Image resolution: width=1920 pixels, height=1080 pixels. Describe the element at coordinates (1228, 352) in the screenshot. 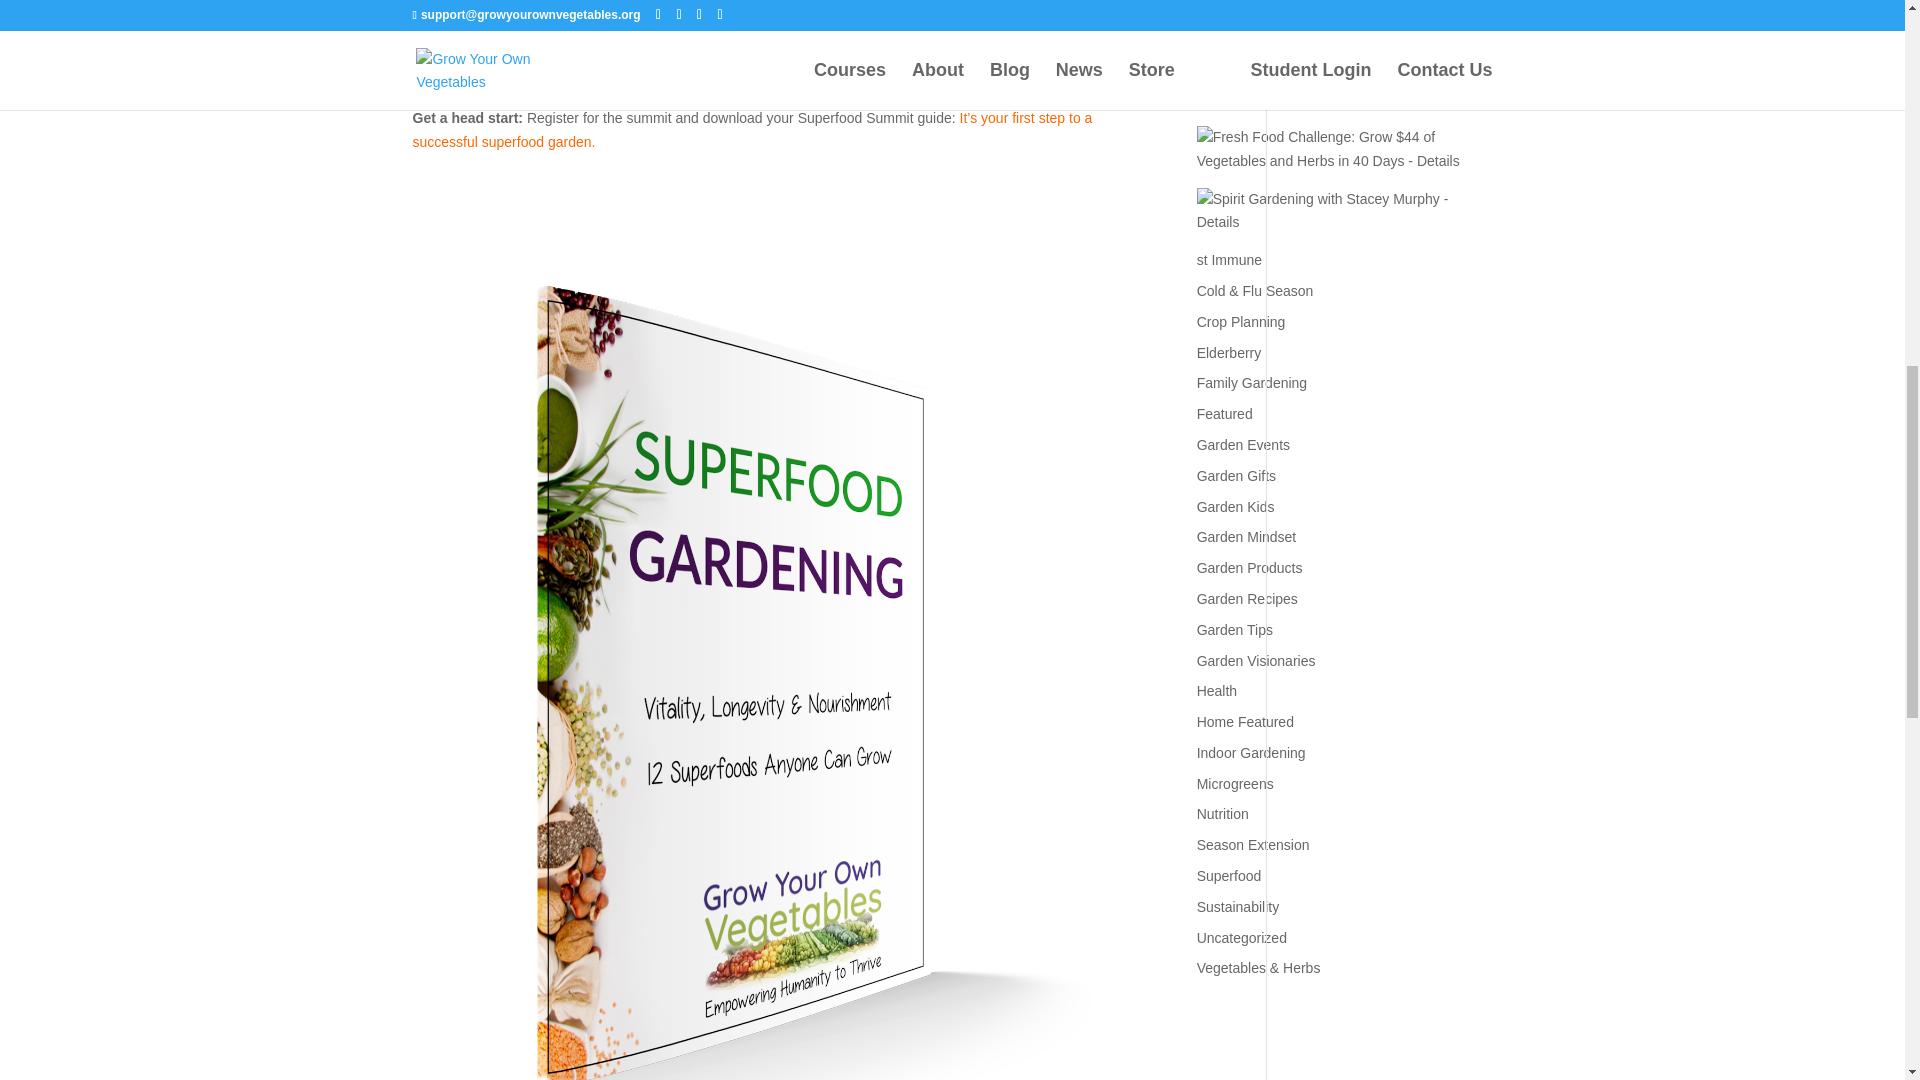

I see `Elderberry` at that location.